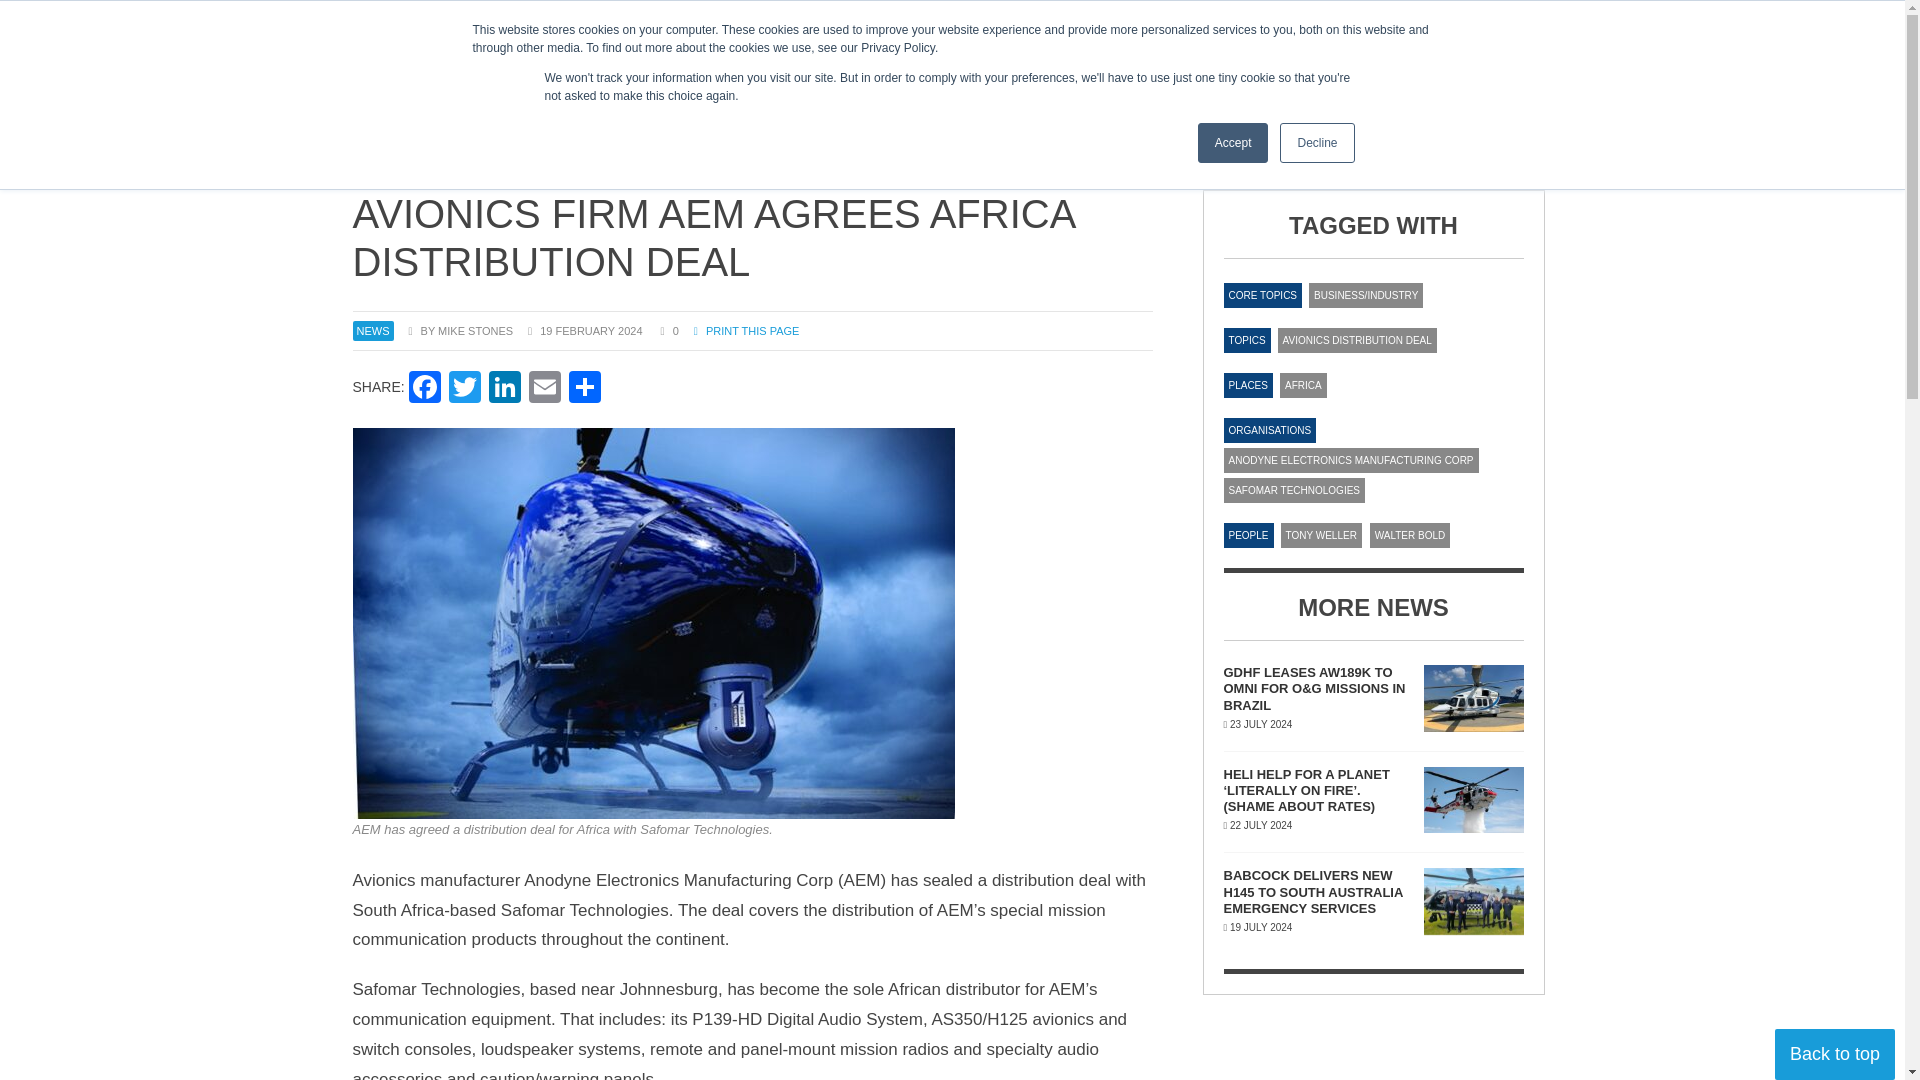 The width and height of the screenshot is (1920, 1080). What do you see at coordinates (1341, 92) in the screenshot?
I see `EVENTS` at bounding box center [1341, 92].